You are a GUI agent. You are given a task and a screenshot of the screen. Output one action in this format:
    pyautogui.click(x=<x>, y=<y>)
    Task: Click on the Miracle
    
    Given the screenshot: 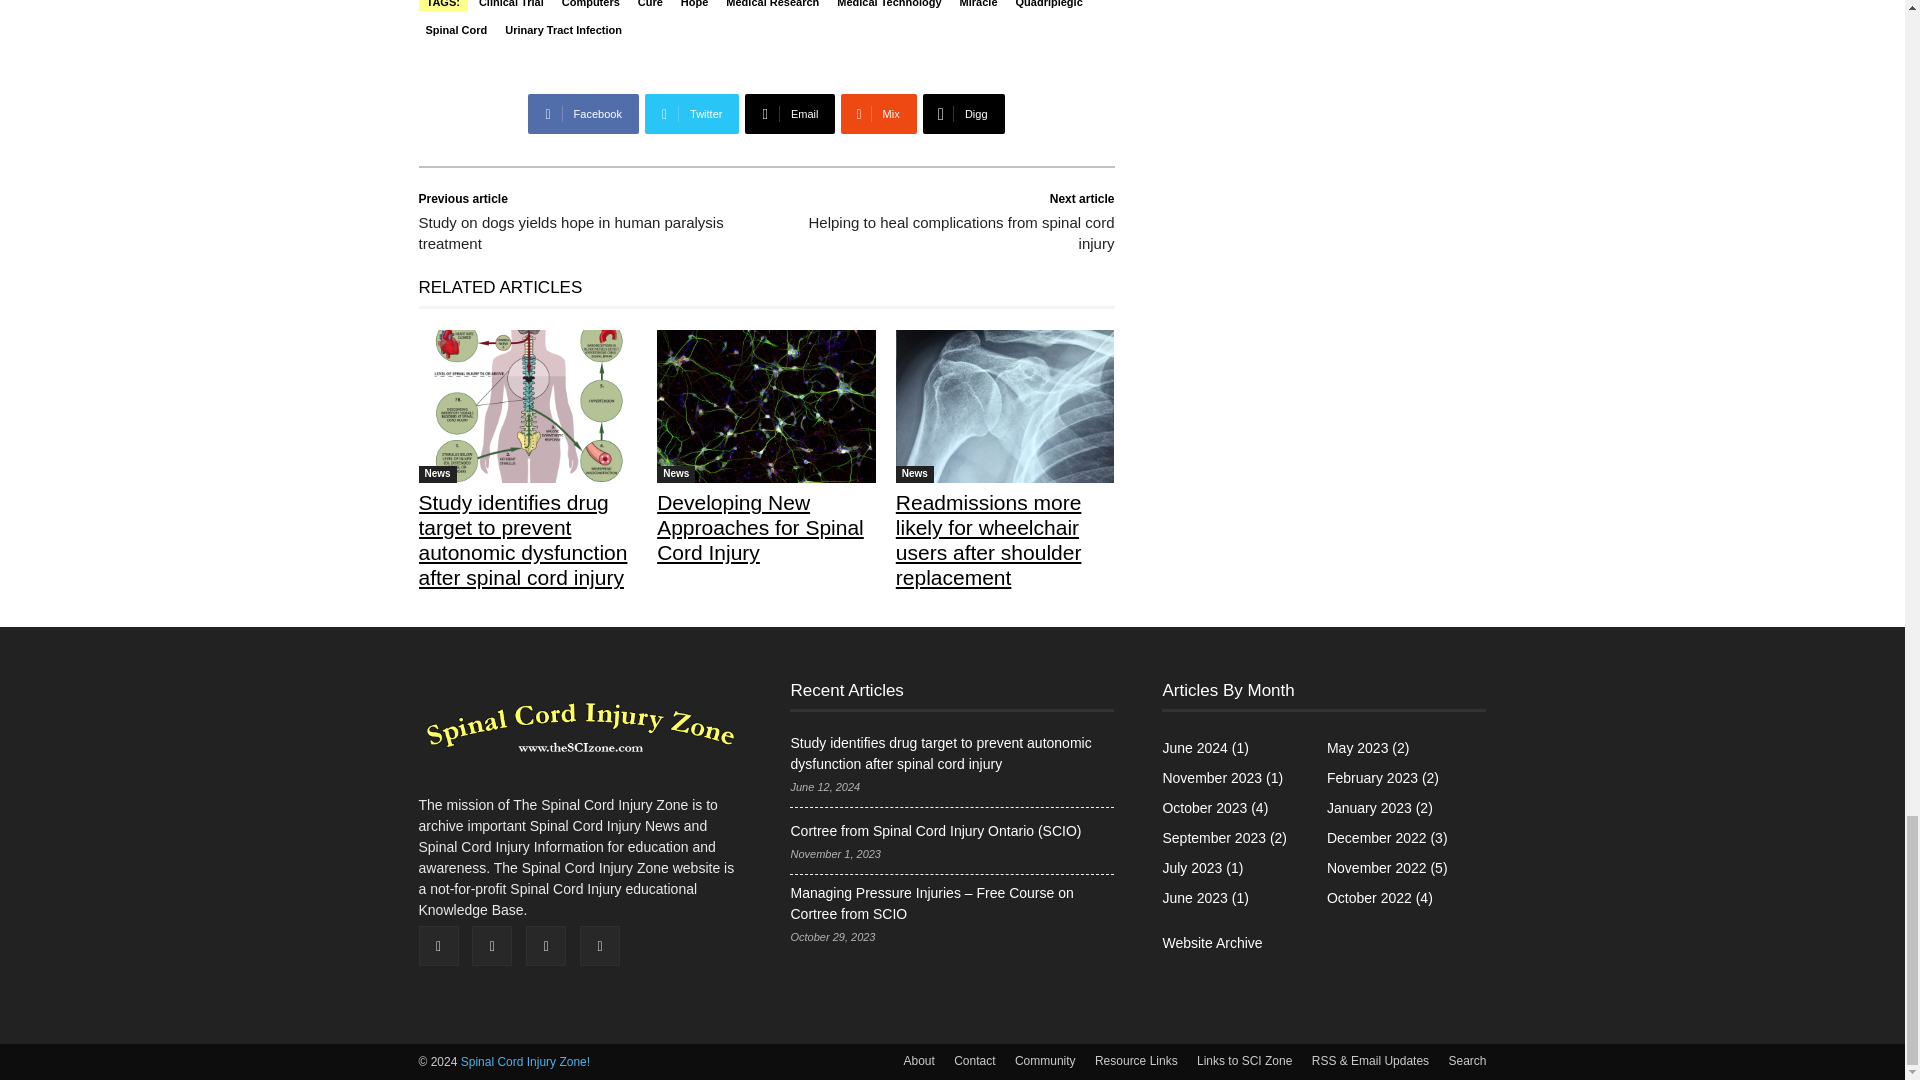 What is the action you would take?
    pyautogui.click(x=978, y=4)
    